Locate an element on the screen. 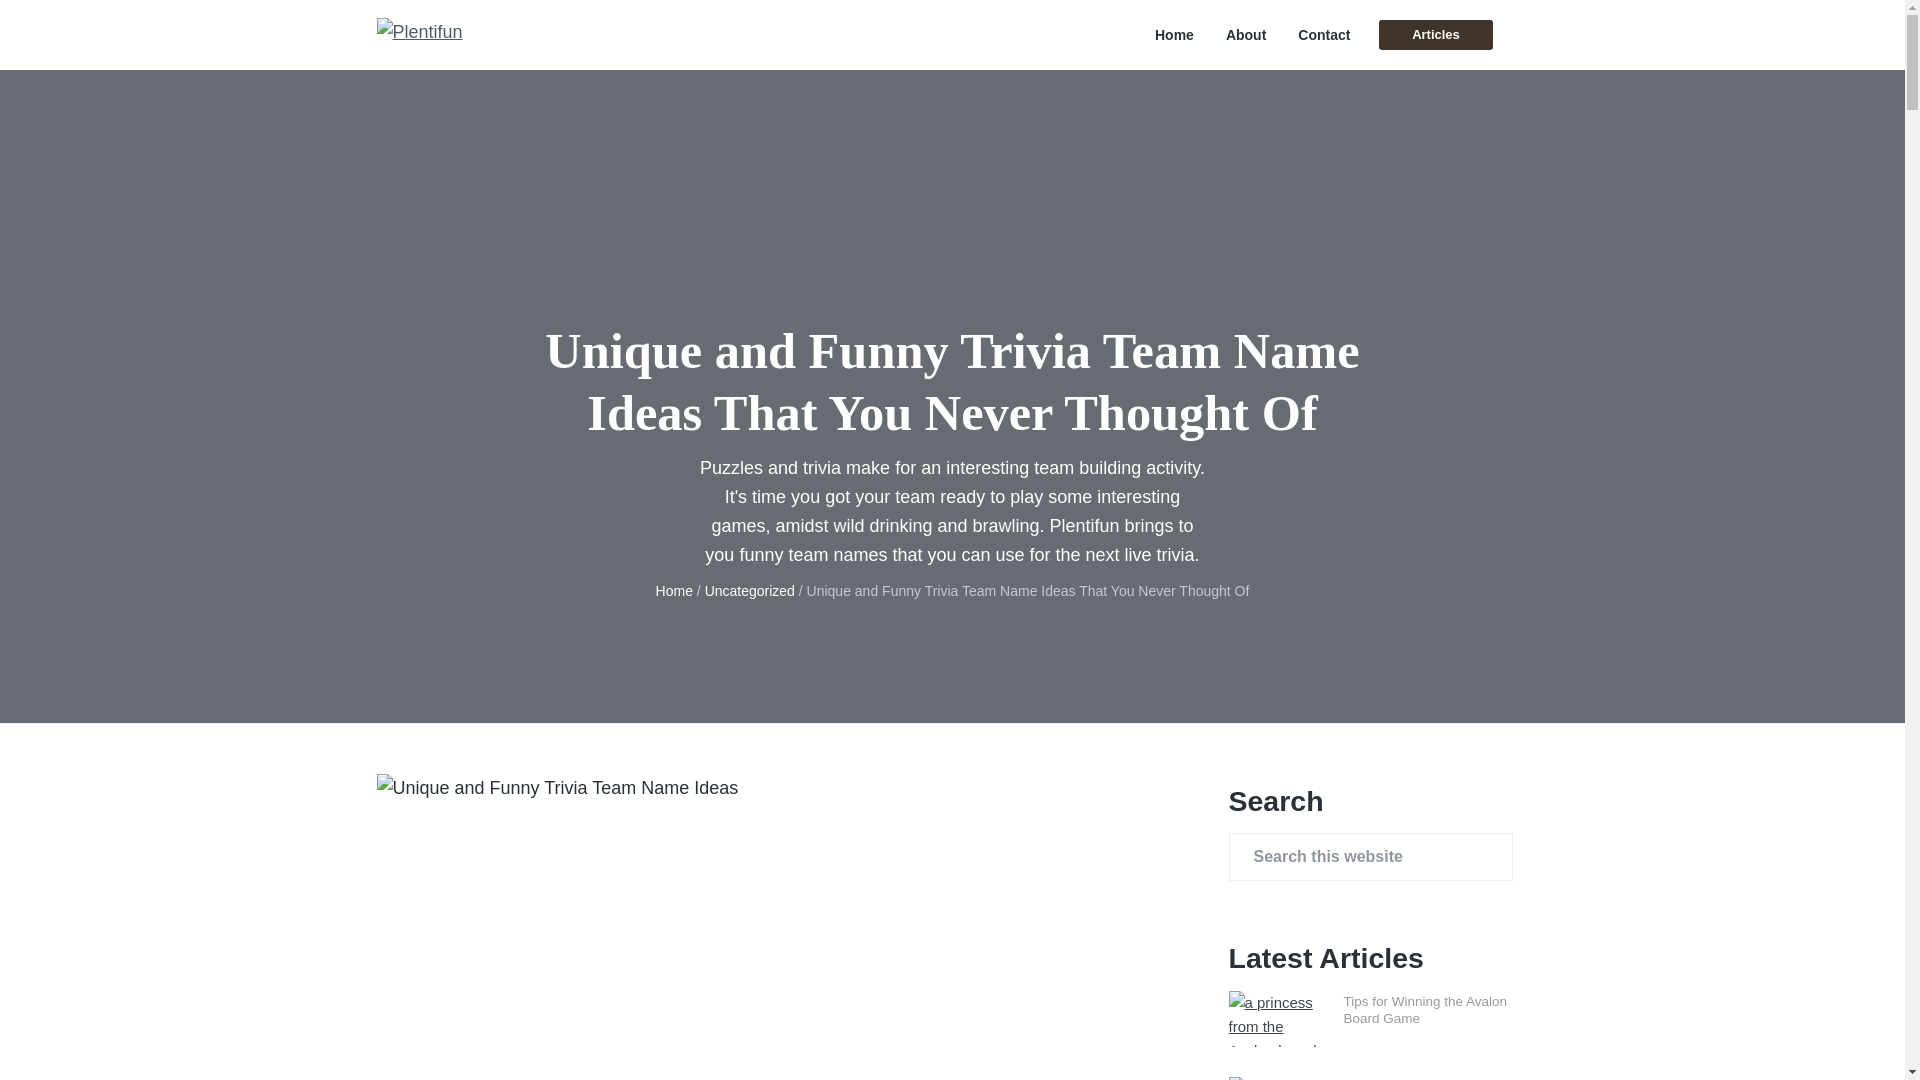  Search is located at coordinates (80, 24).